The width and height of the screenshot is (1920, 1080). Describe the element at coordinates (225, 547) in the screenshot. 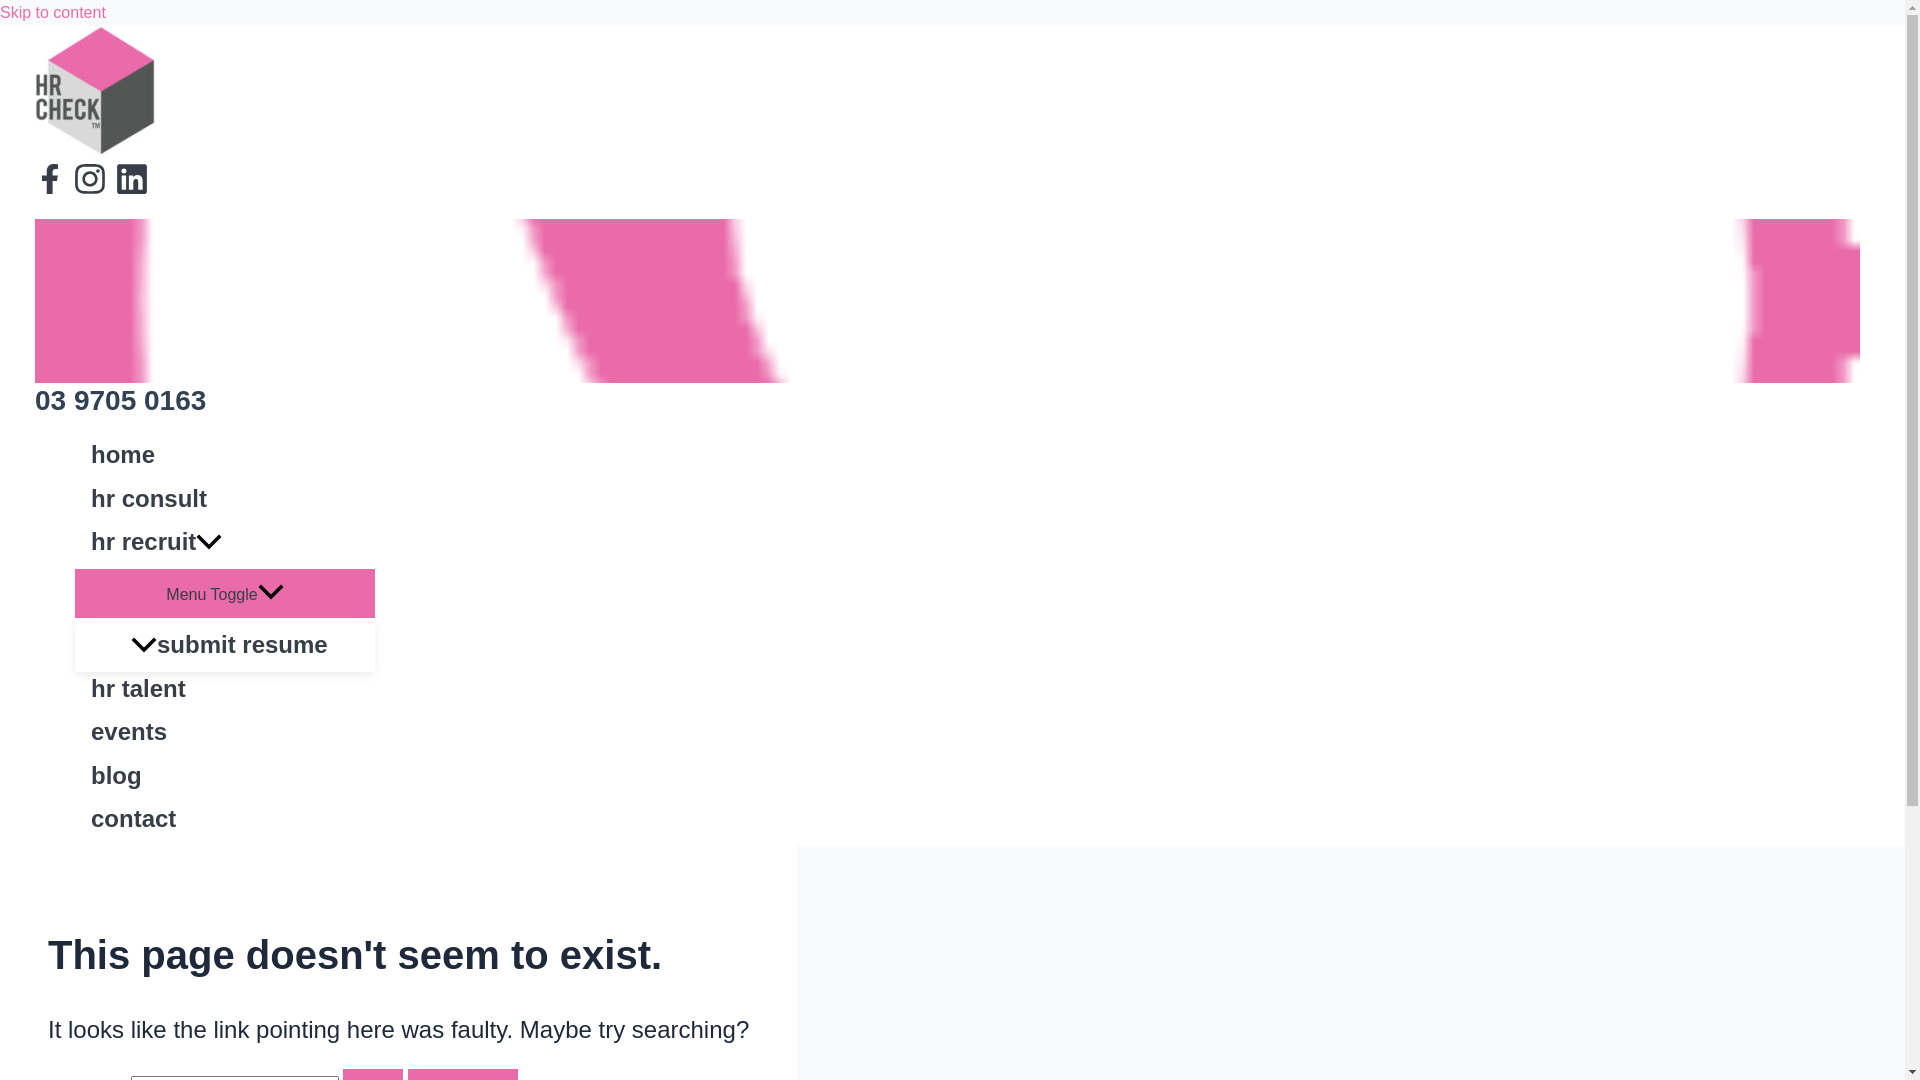

I see `hr recruit` at that location.